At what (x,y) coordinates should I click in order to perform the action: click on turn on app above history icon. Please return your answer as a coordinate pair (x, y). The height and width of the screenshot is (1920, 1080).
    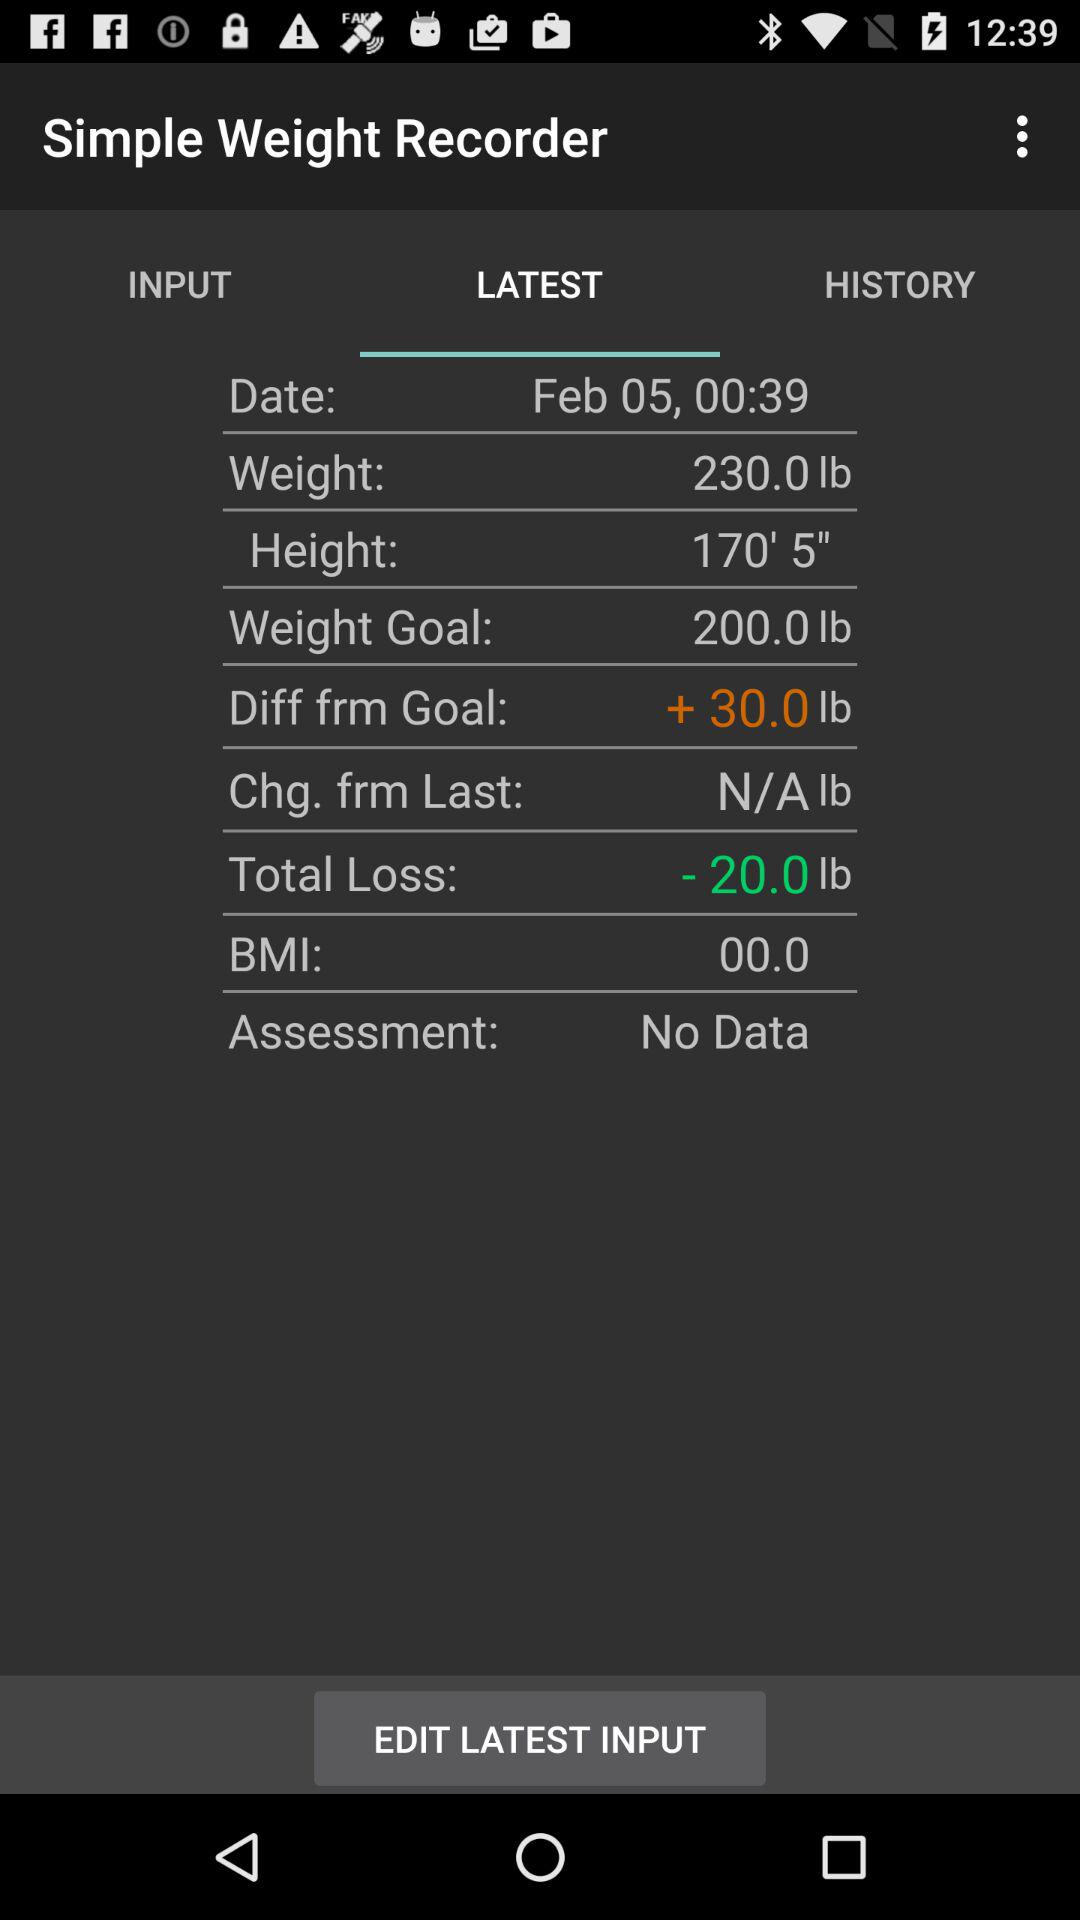
    Looking at the image, I should click on (1028, 136).